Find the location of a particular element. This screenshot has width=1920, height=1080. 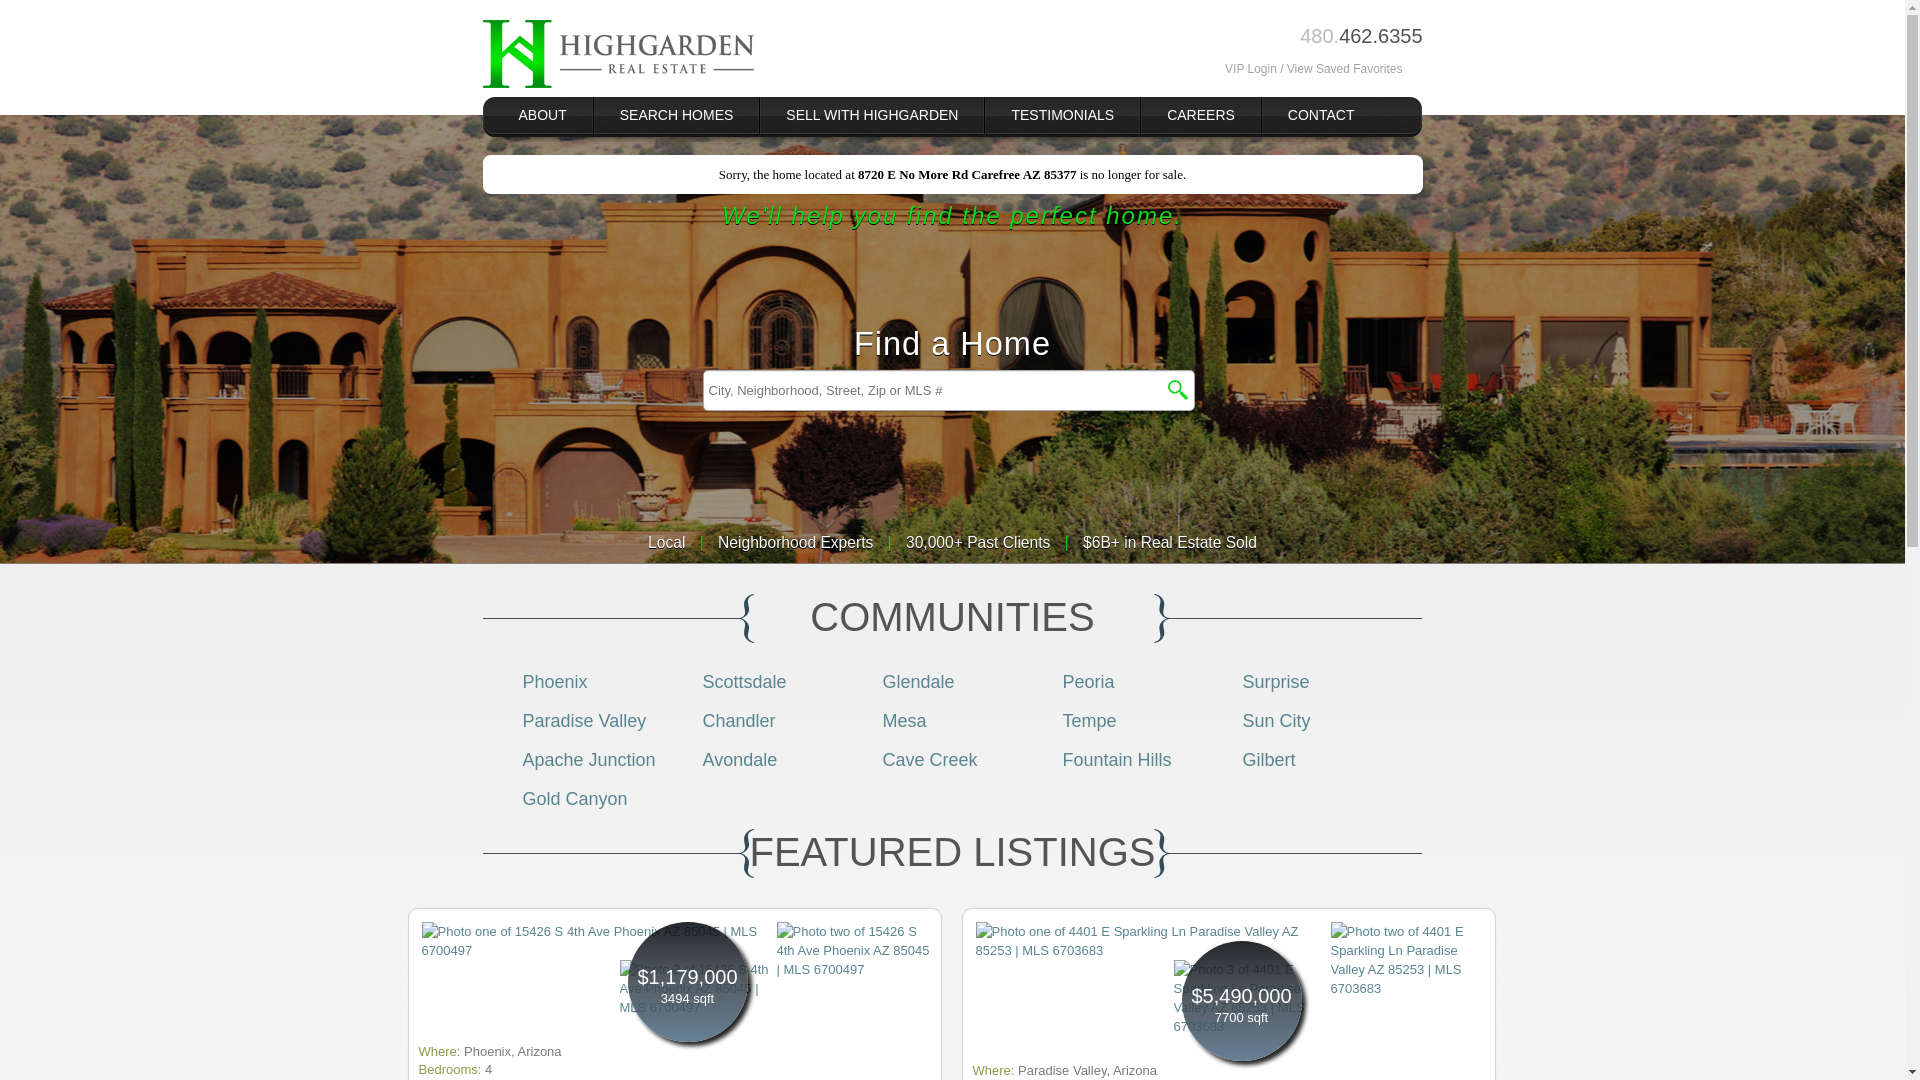

Gold Canyon is located at coordinates (574, 798).